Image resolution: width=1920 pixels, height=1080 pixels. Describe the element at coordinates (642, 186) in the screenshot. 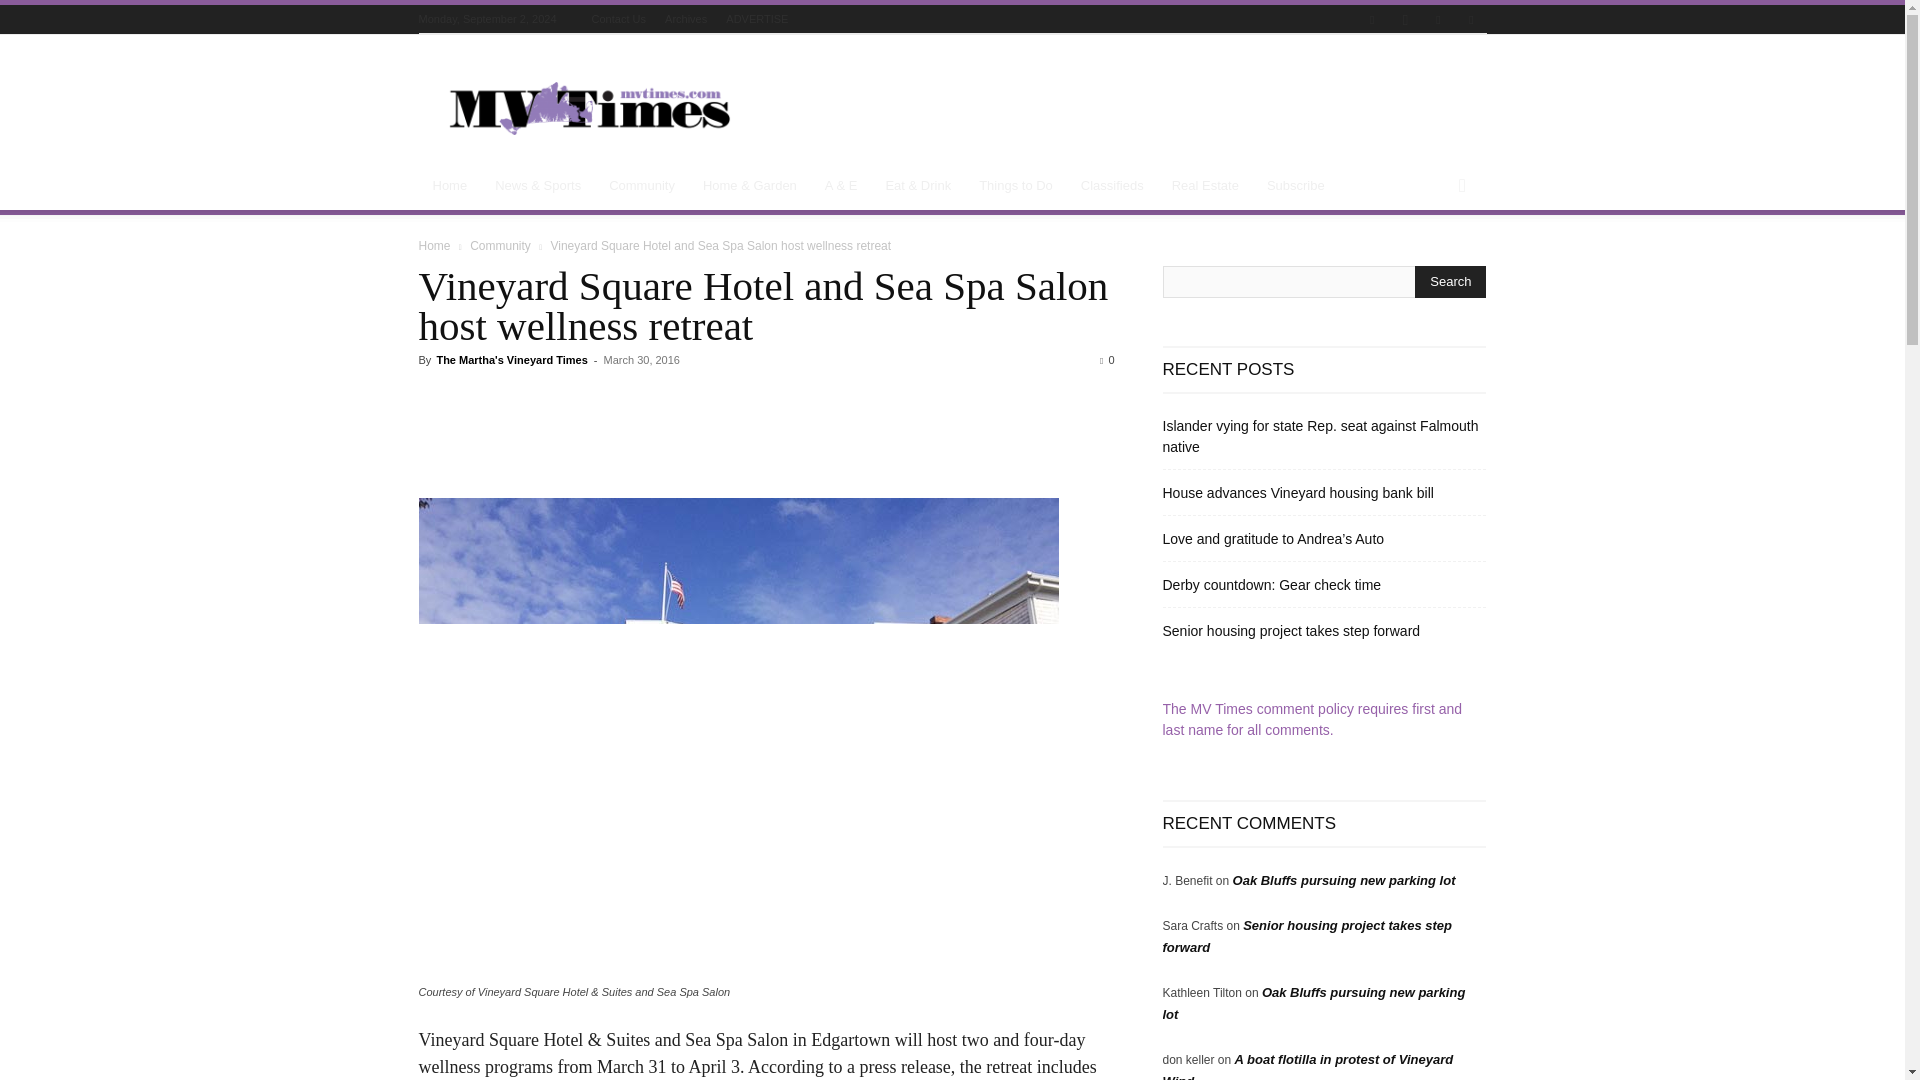

I see `Community` at that location.